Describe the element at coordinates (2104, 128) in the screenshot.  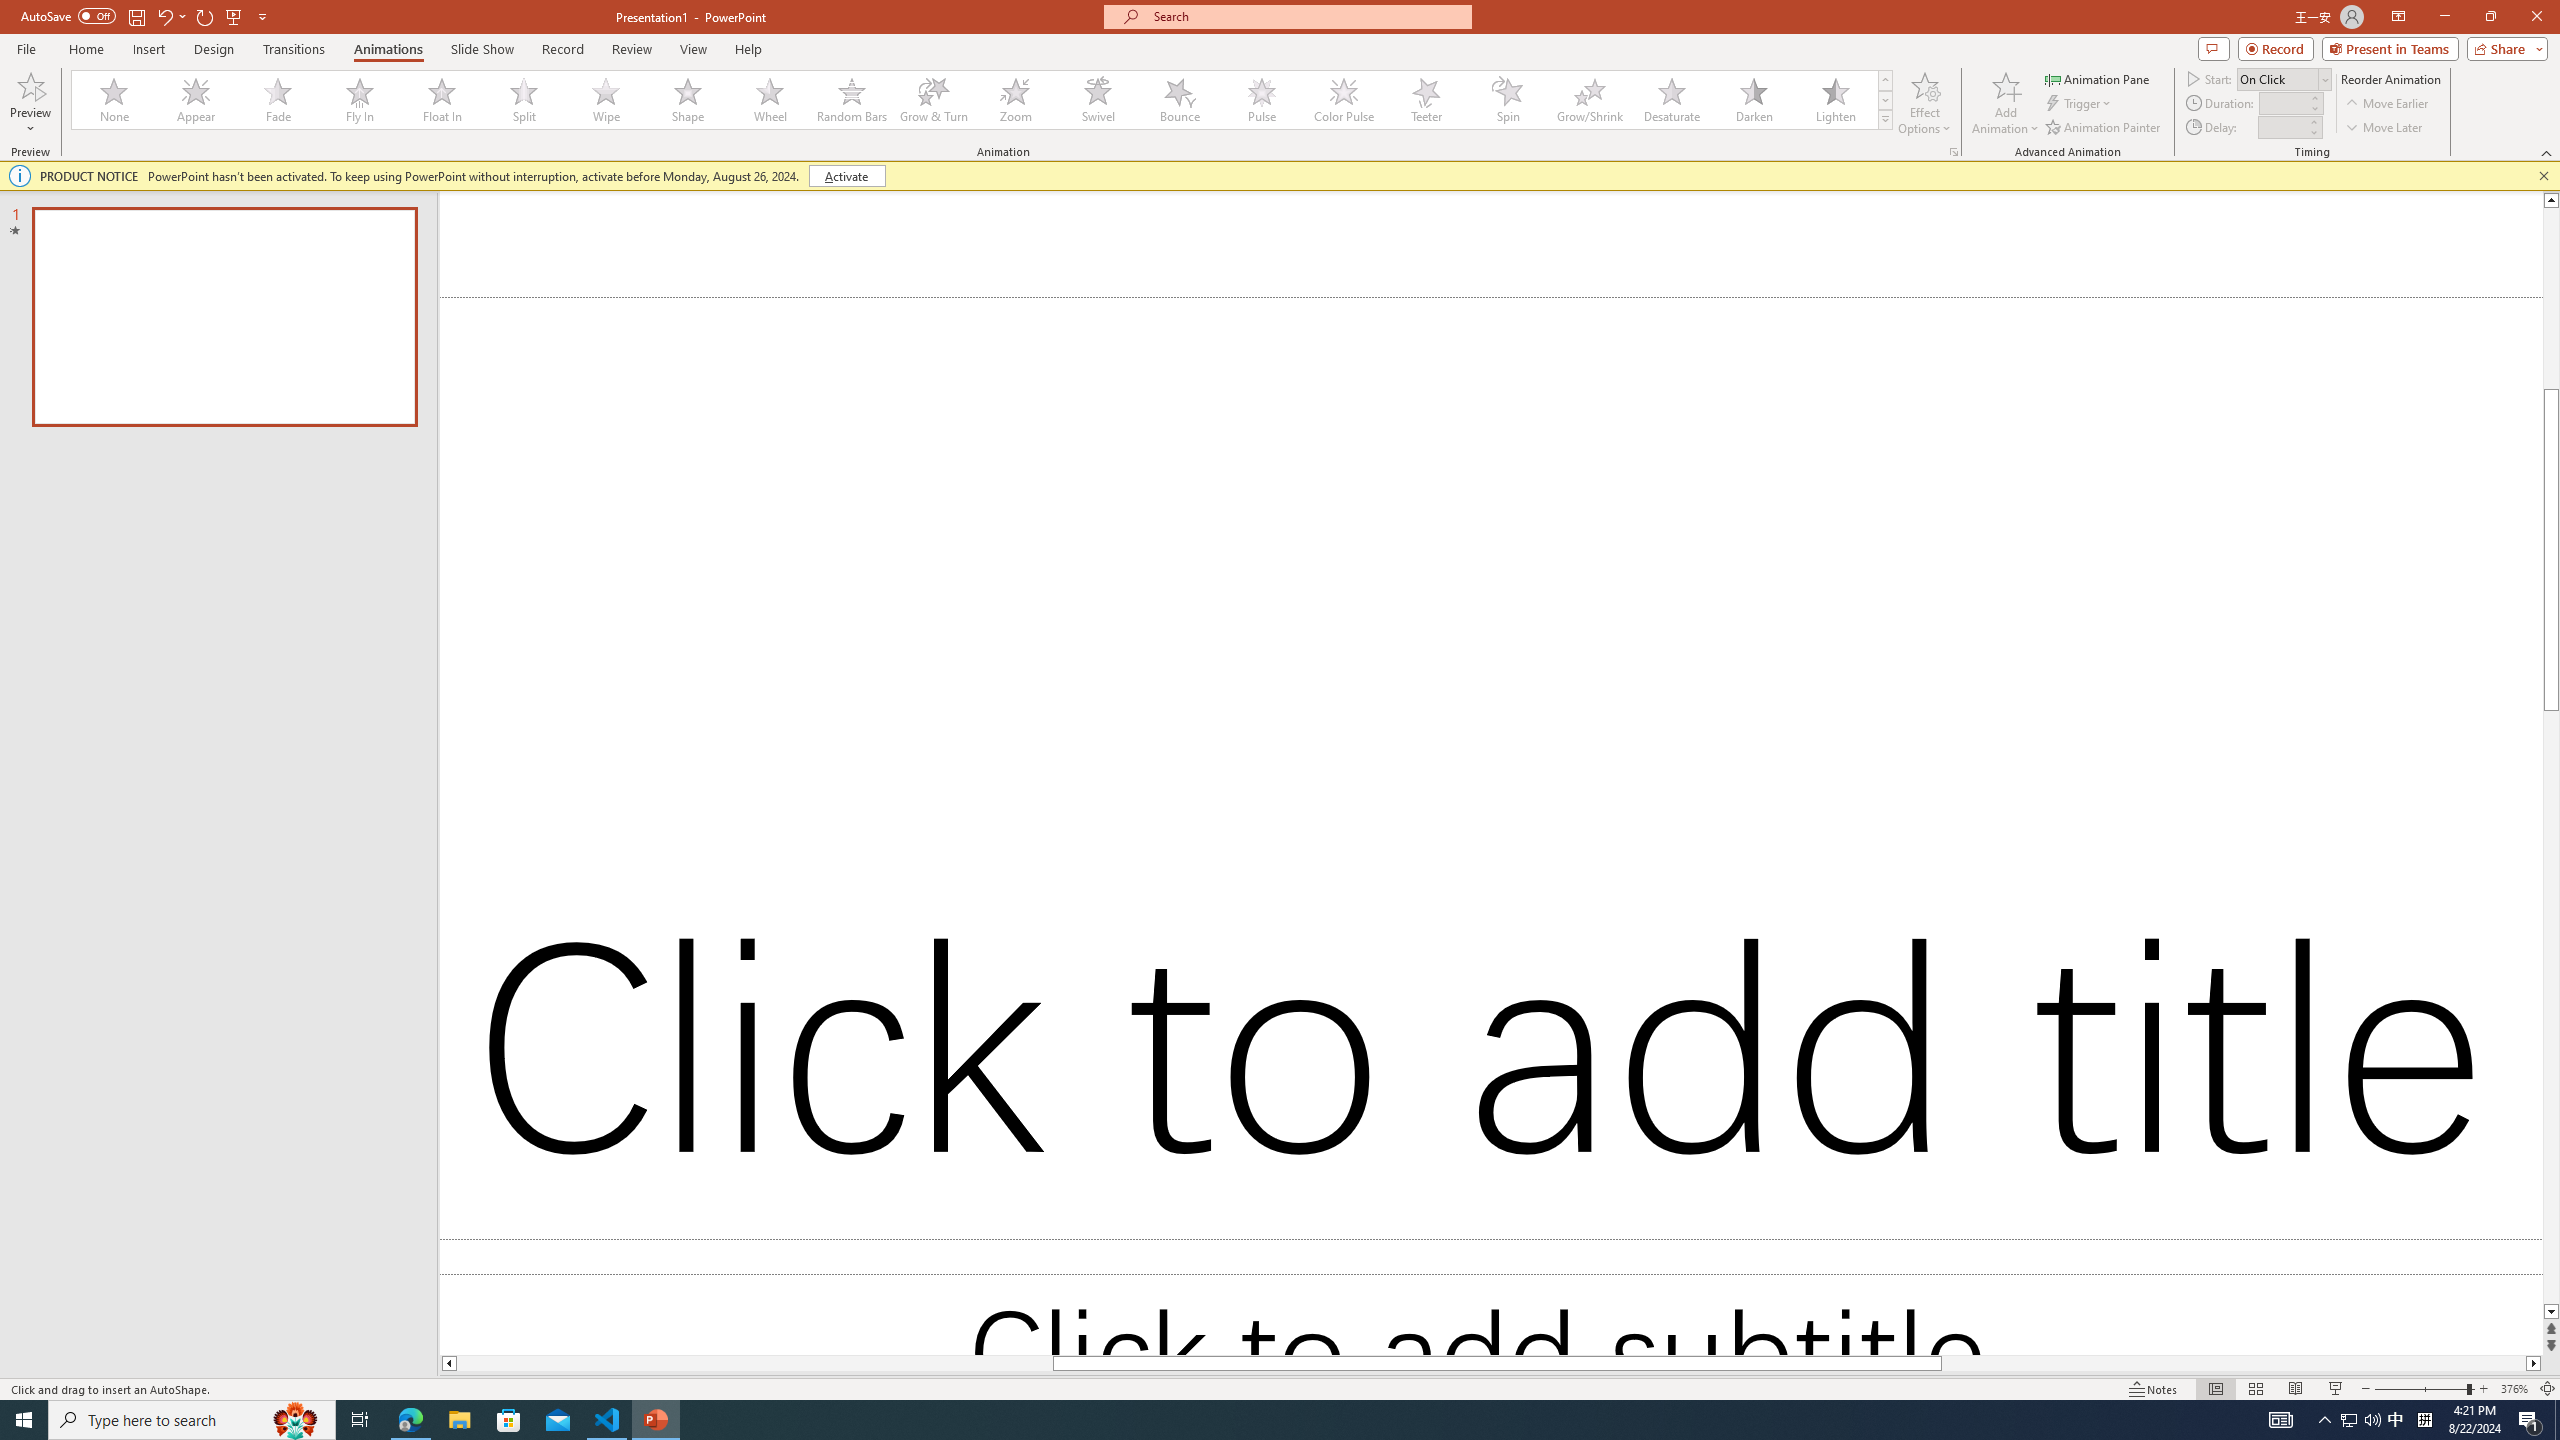
I see `Animation Painter` at that location.